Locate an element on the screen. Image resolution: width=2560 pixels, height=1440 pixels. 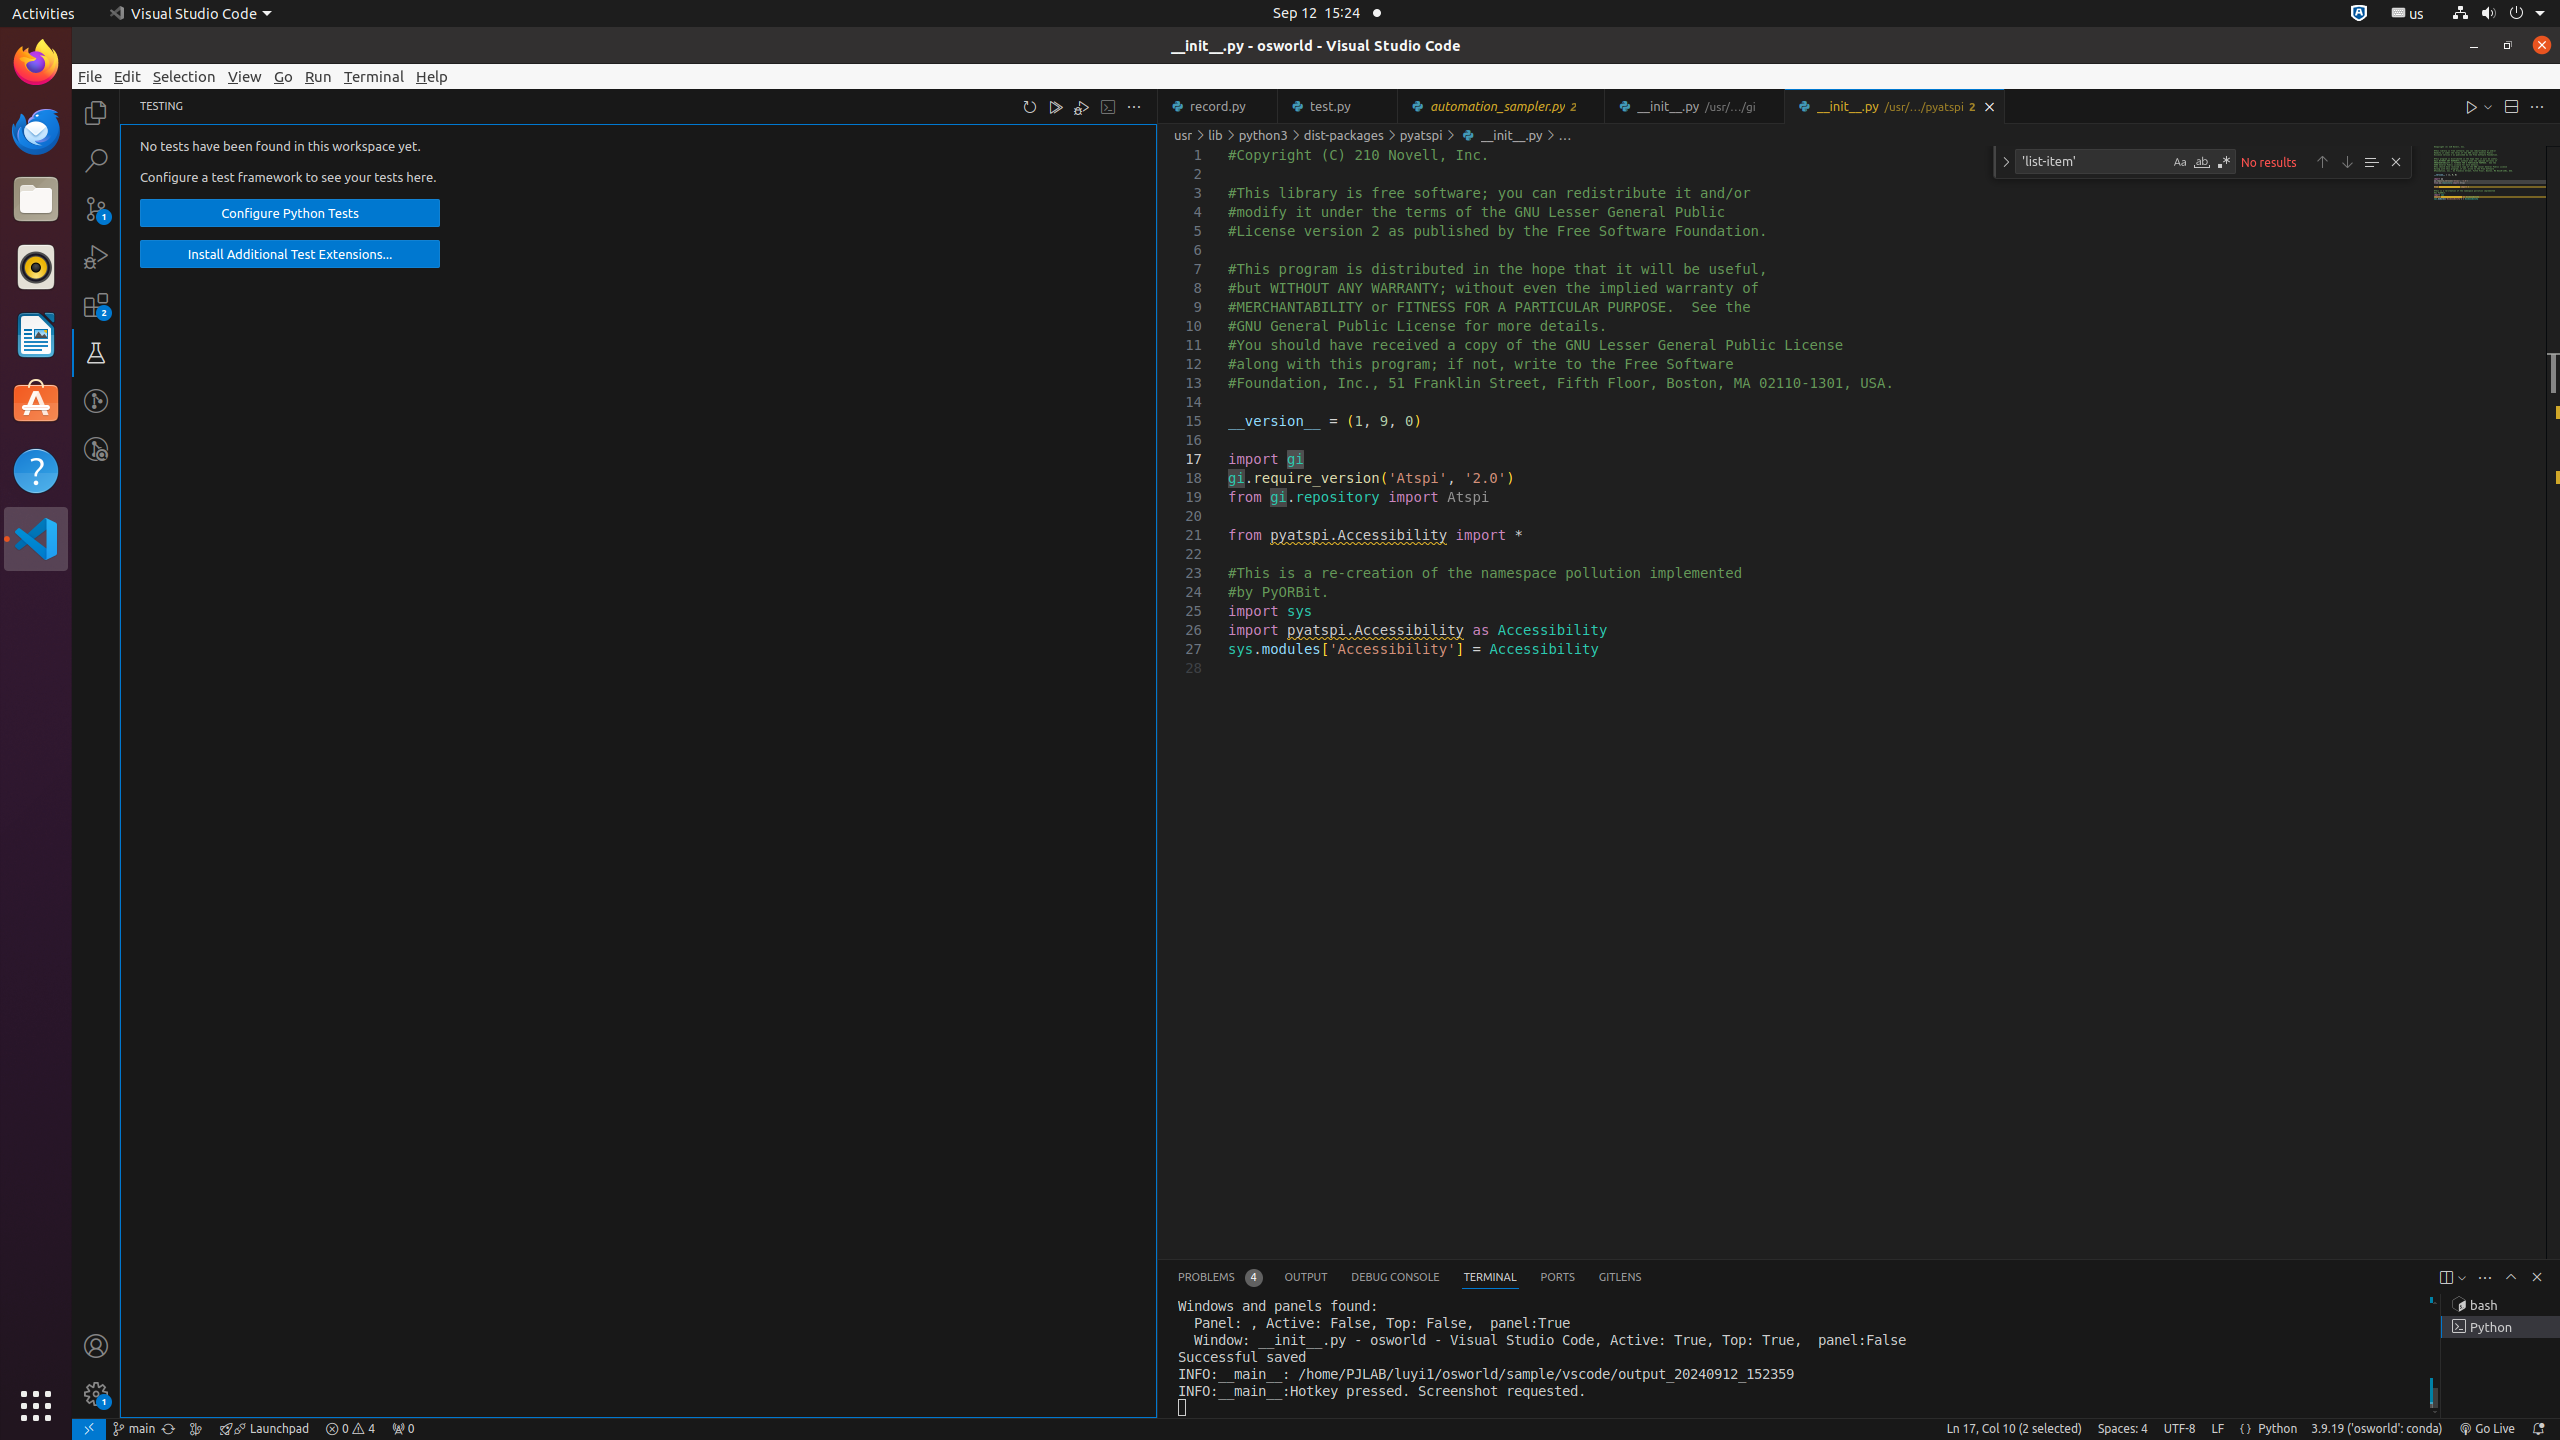
Firefox Web Browser is located at coordinates (36, 63).